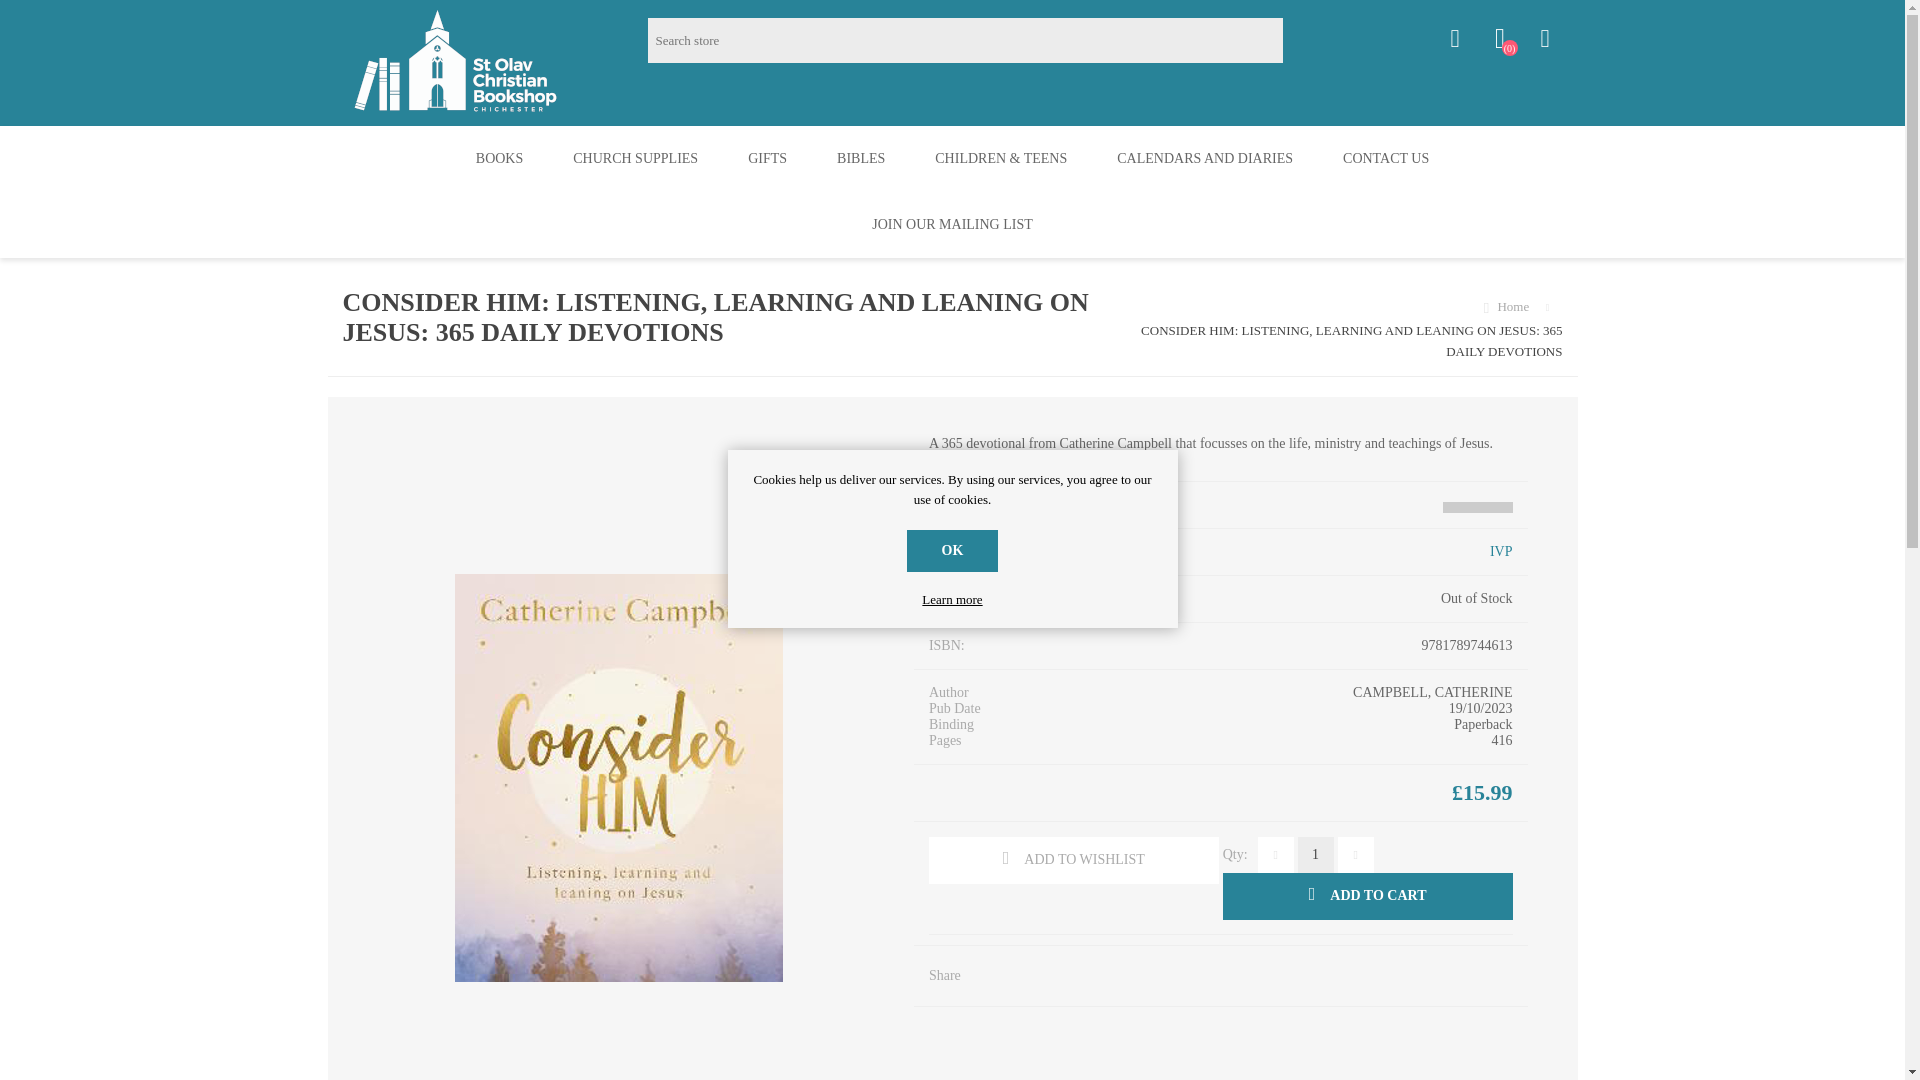  What do you see at coordinates (768, 159) in the screenshot?
I see `GIFTS` at bounding box center [768, 159].